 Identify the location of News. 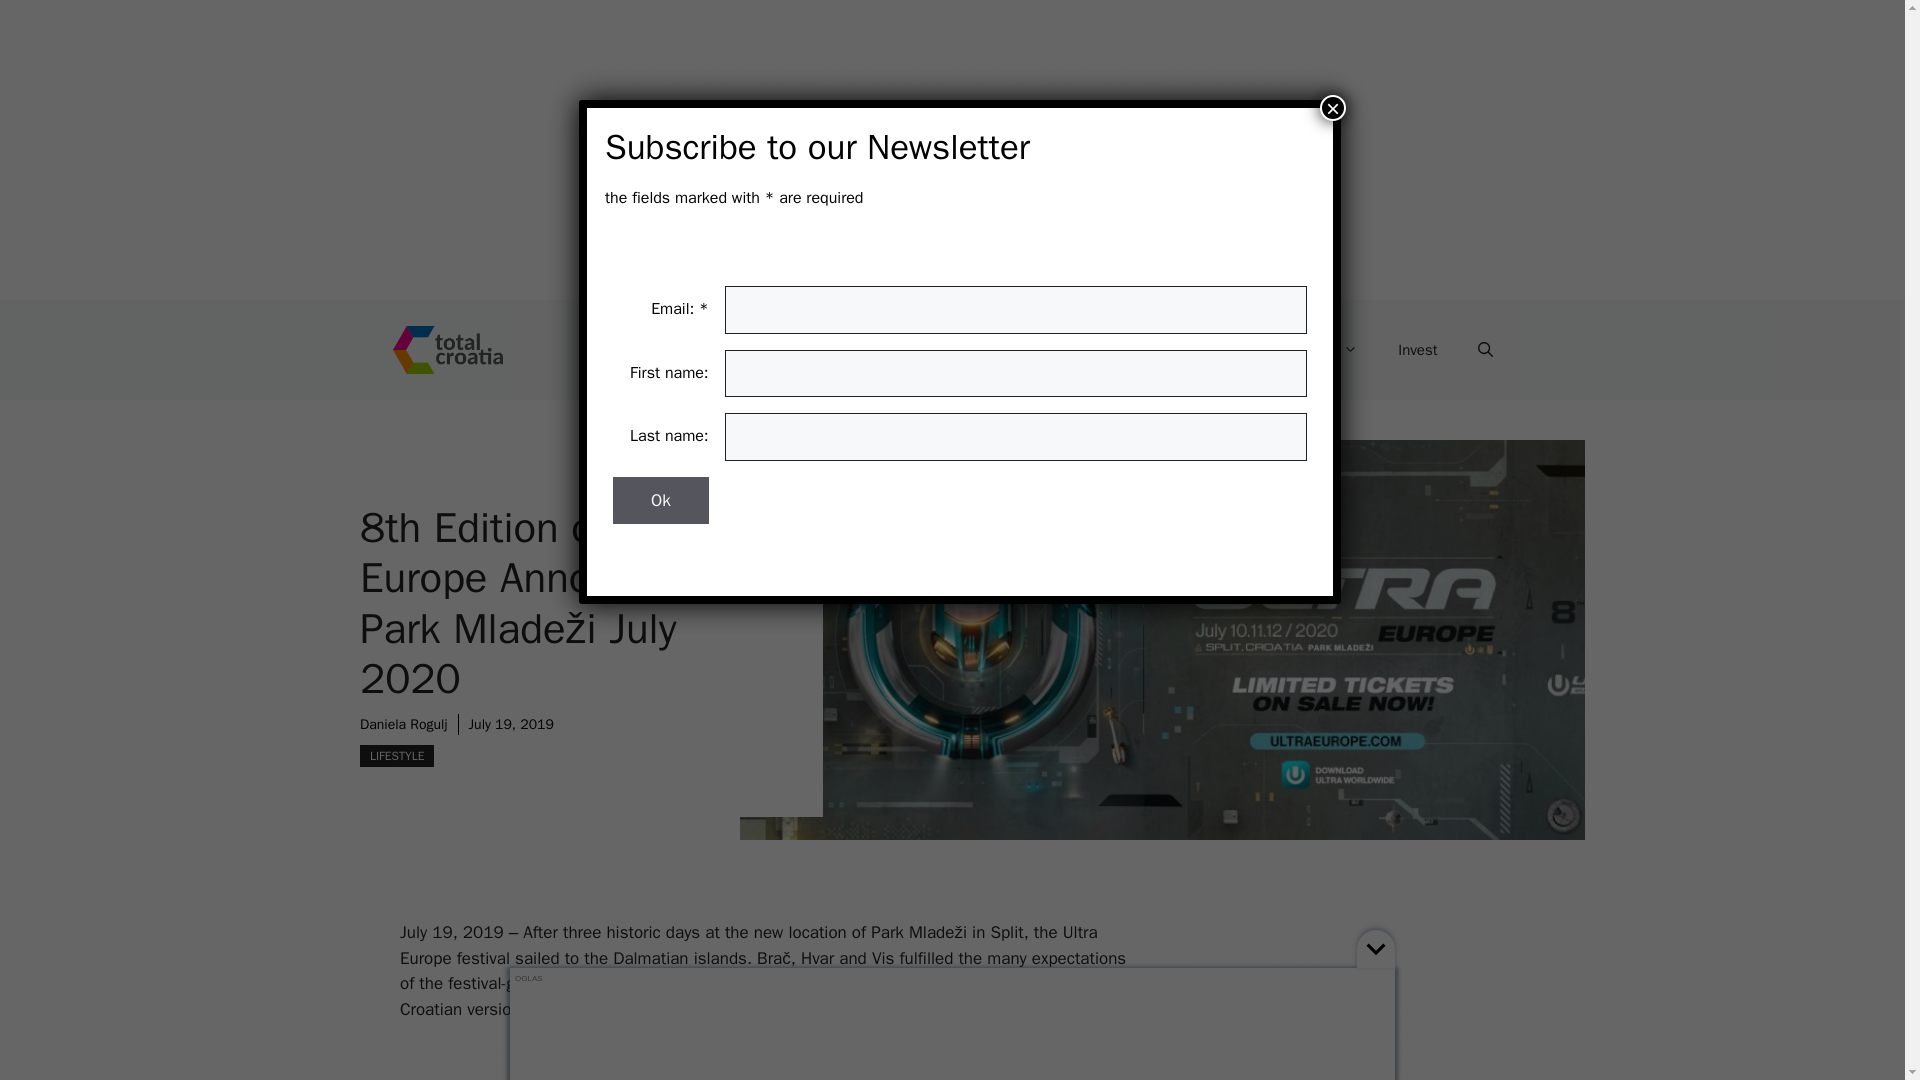
(967, 350).